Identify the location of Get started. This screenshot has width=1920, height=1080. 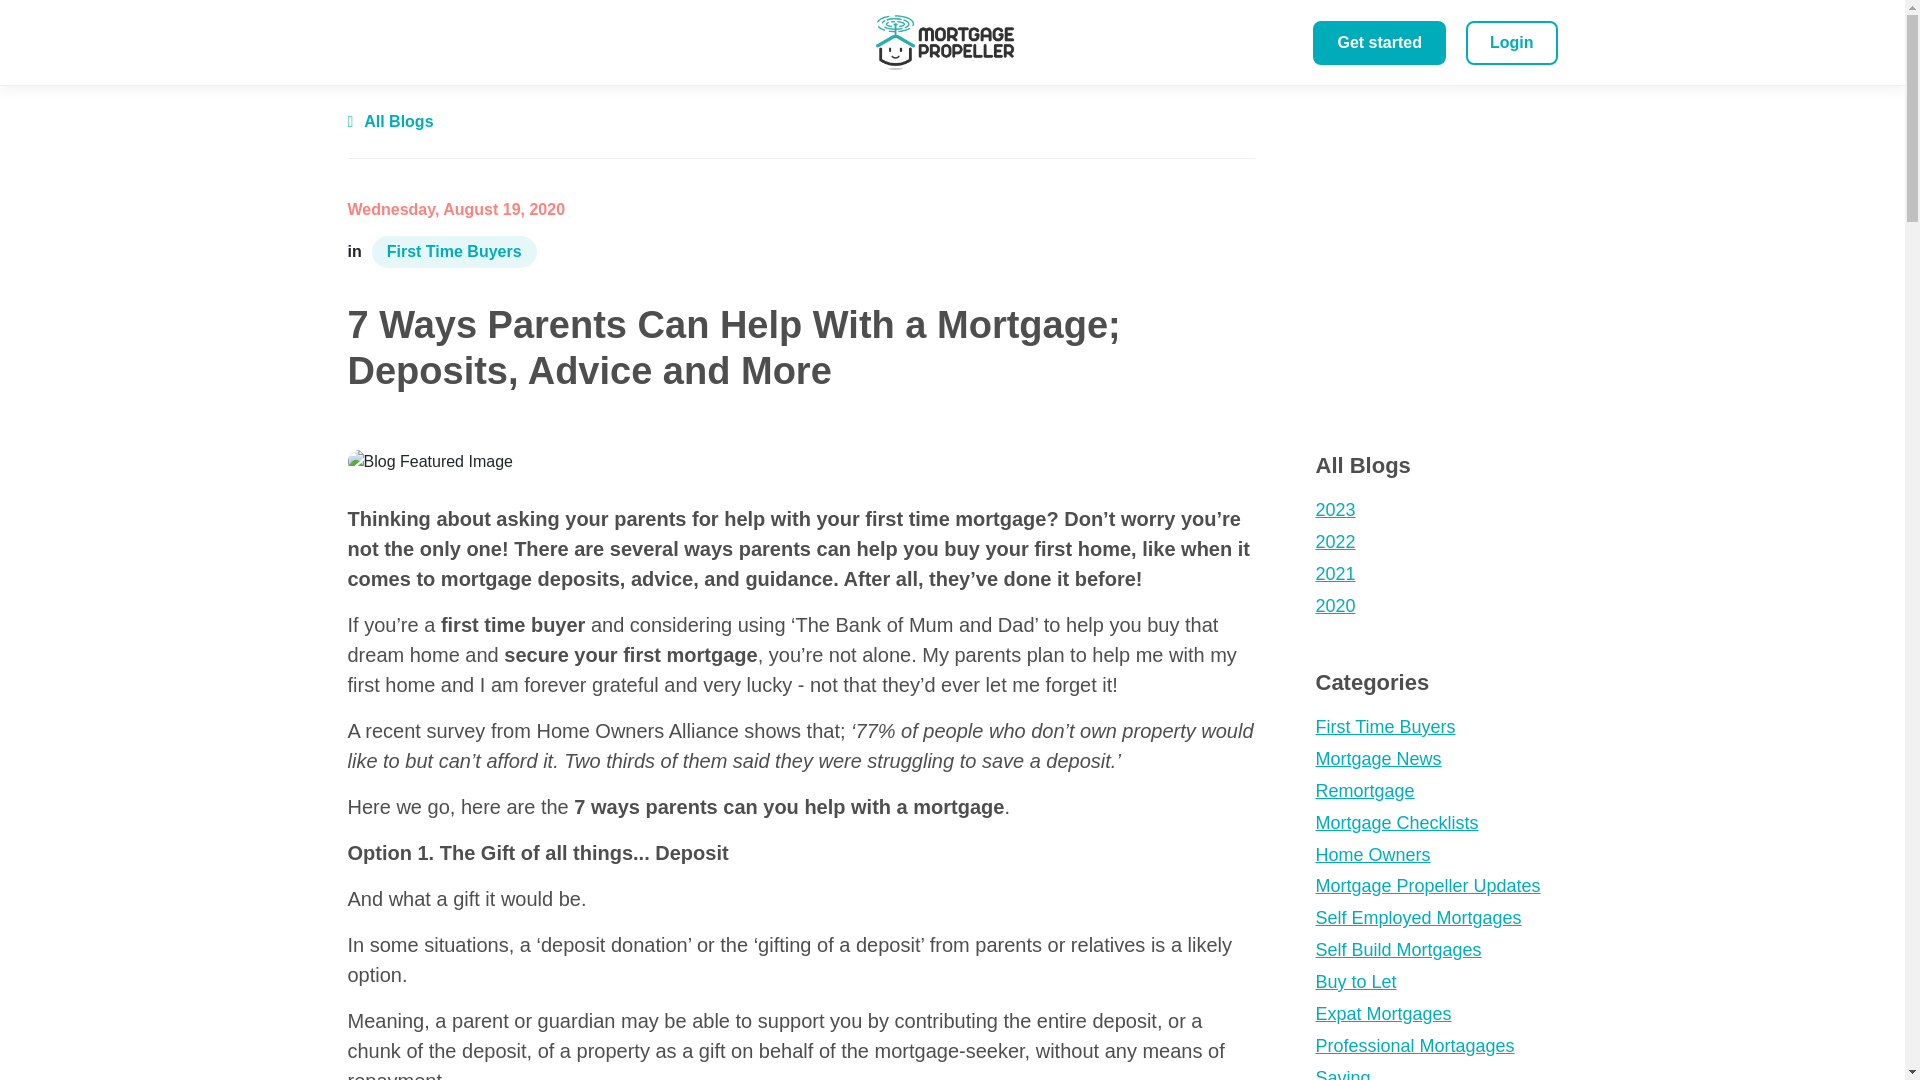
(1379, 42).